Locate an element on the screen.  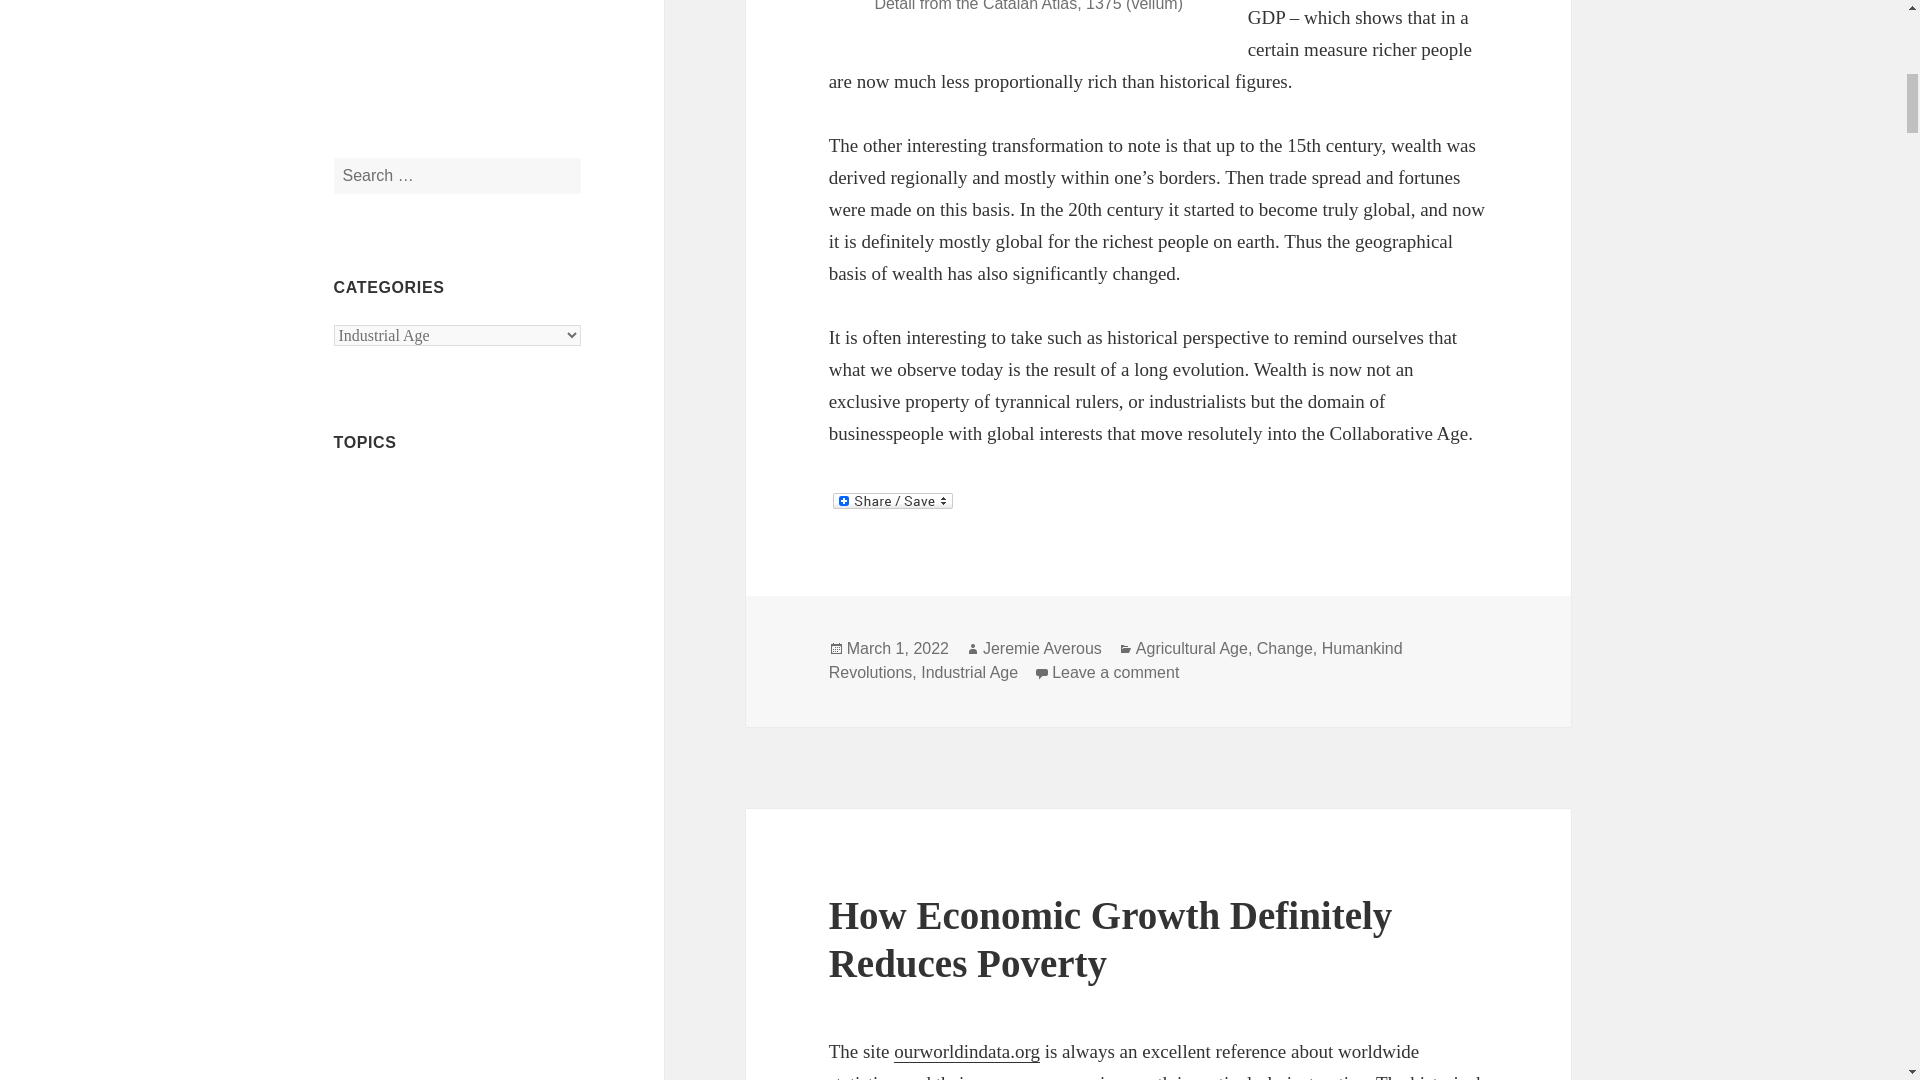
creativity is located at coordinates (502, 906).